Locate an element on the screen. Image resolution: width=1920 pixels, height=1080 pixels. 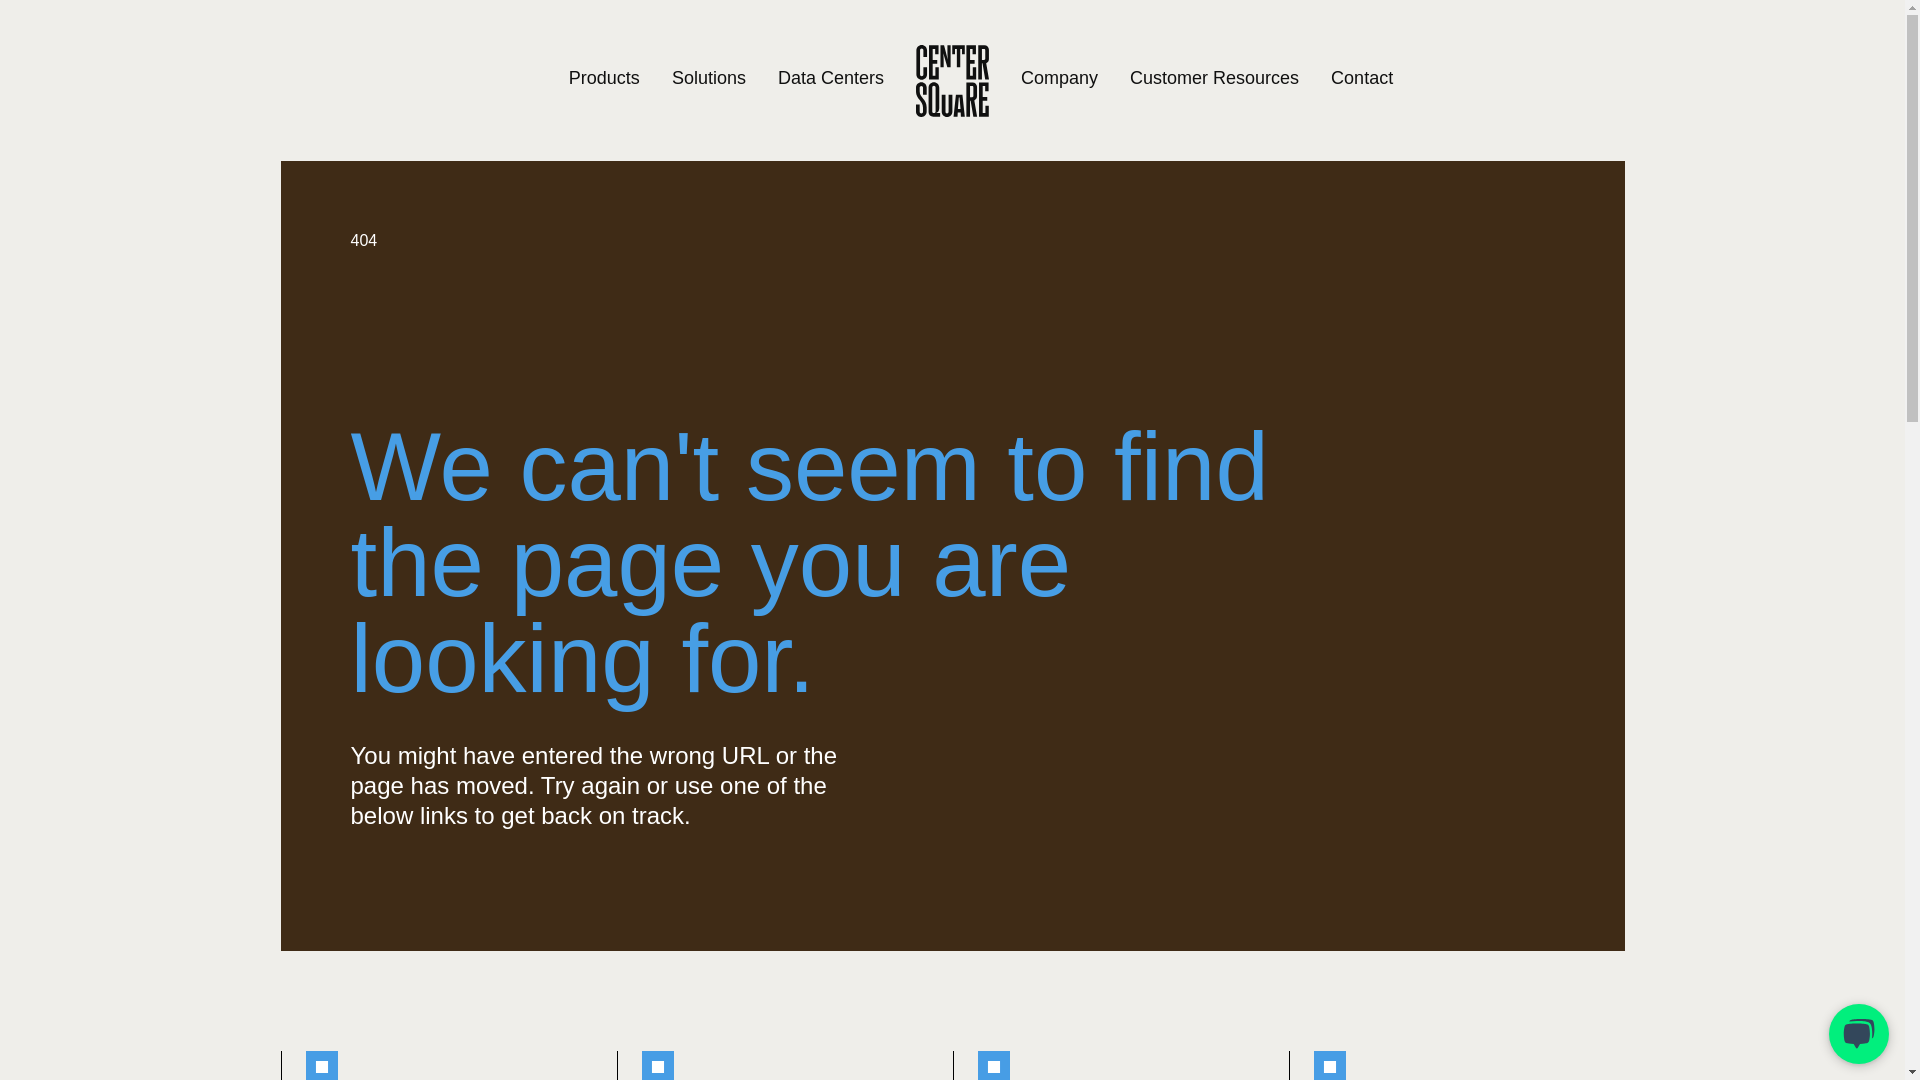
Solutions is located at coordinates (709, 78).